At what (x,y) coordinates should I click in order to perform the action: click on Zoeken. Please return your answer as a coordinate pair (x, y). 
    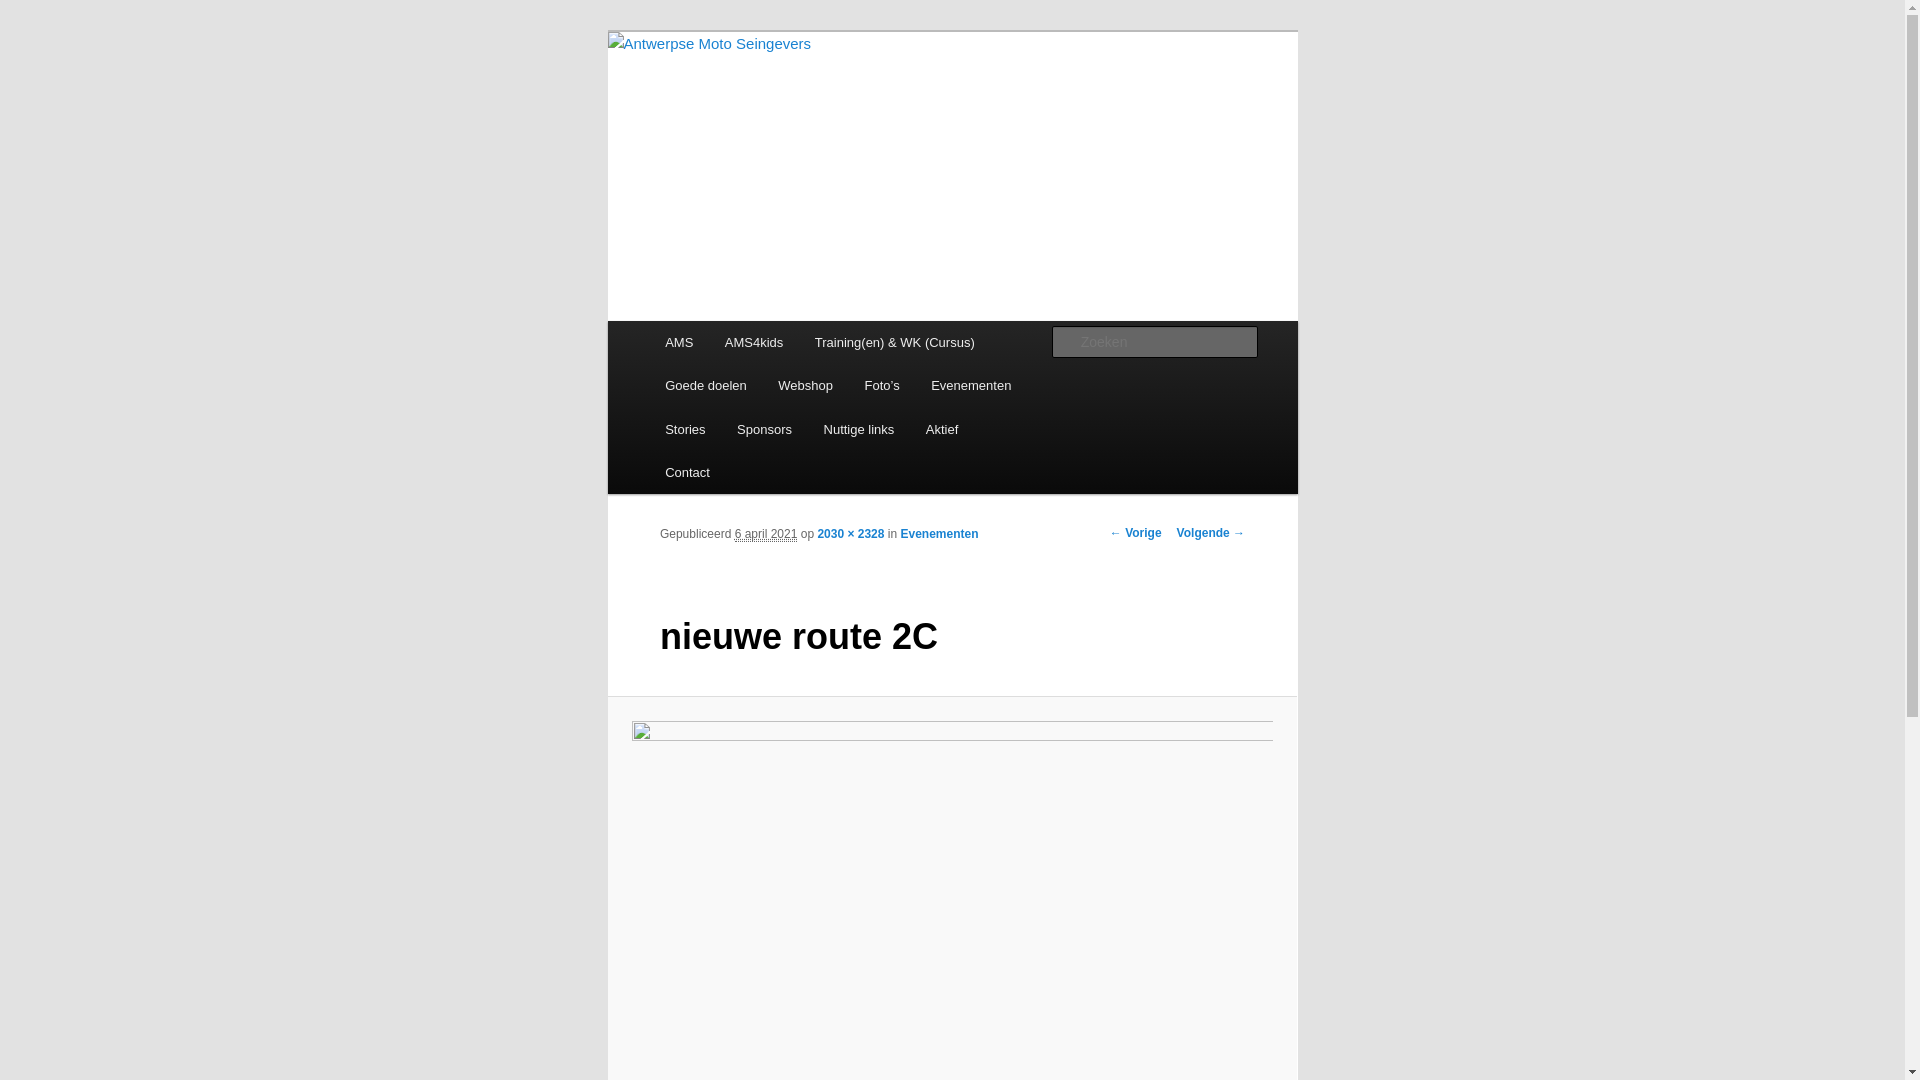
    Looking at the image, I should click on (33, 12).